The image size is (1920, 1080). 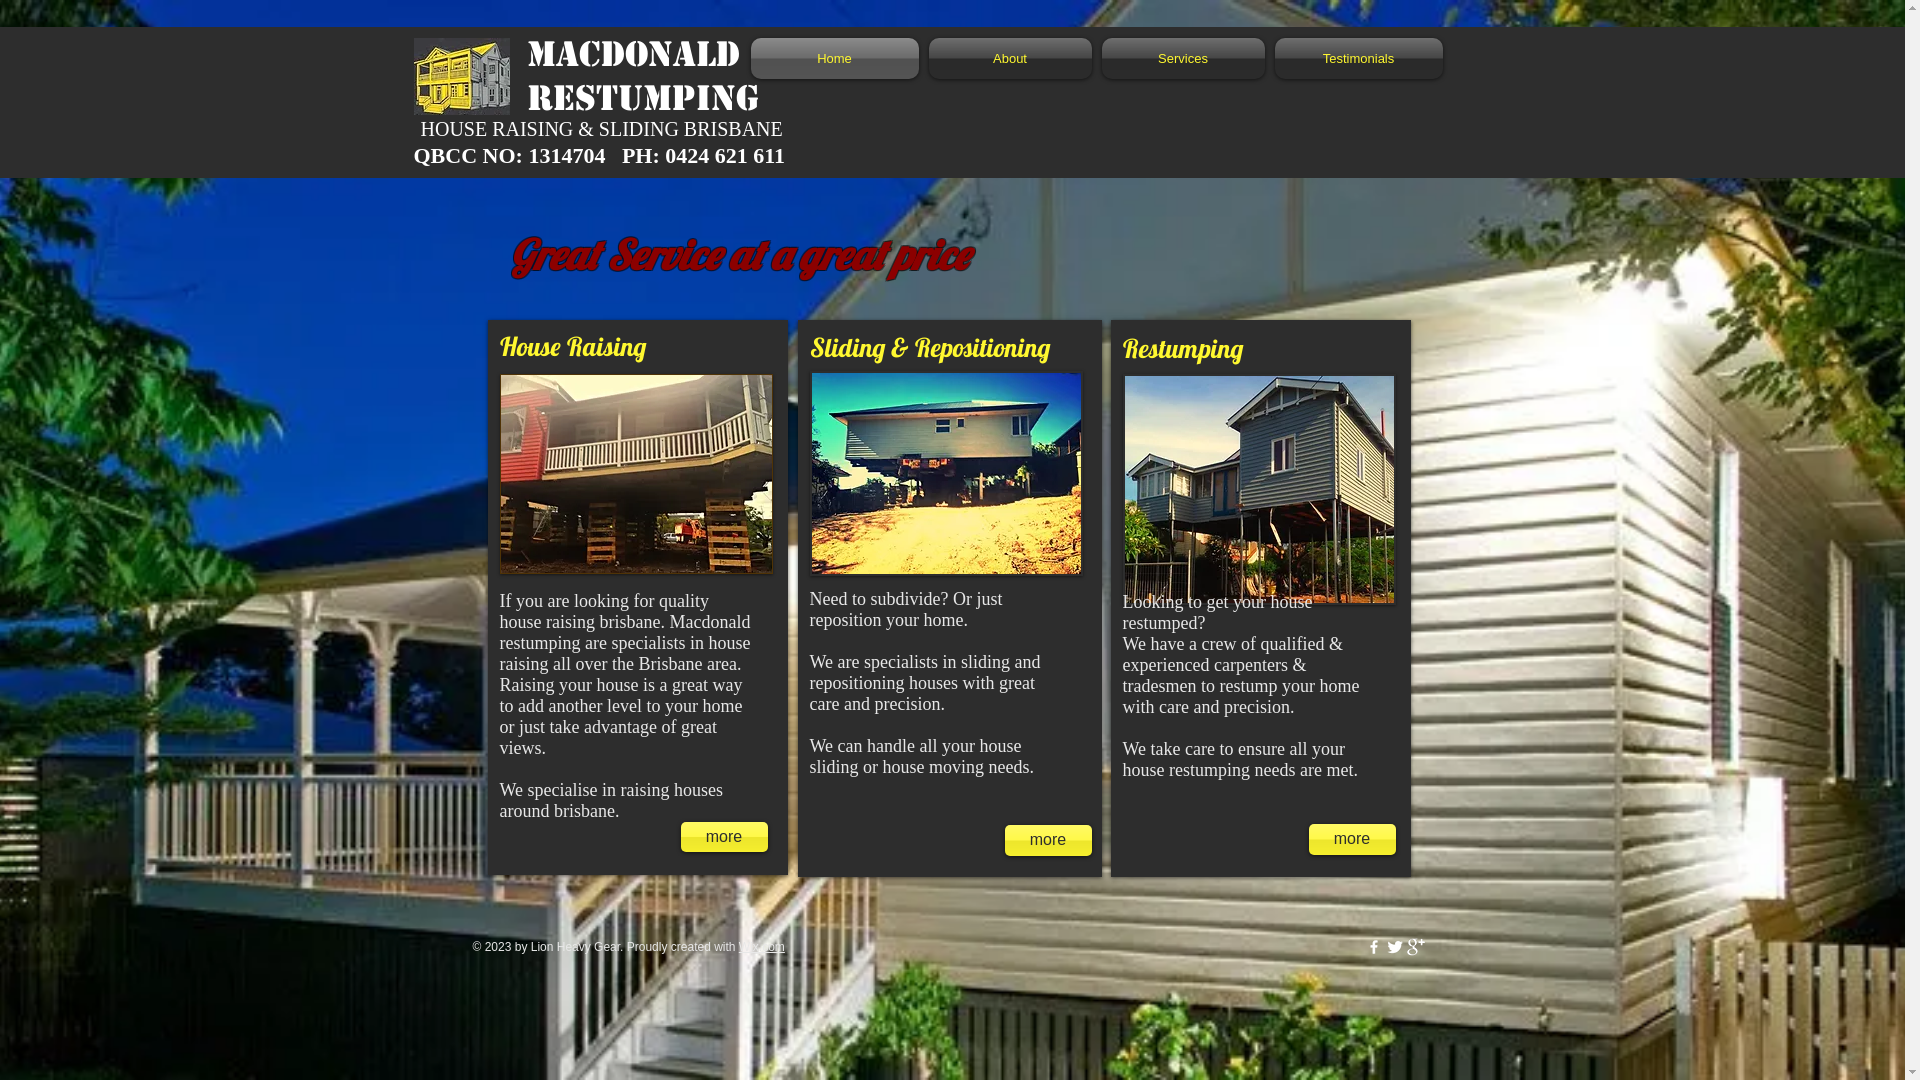 I want to click on IMG_1117.JPG, so click(x=946, y=474).